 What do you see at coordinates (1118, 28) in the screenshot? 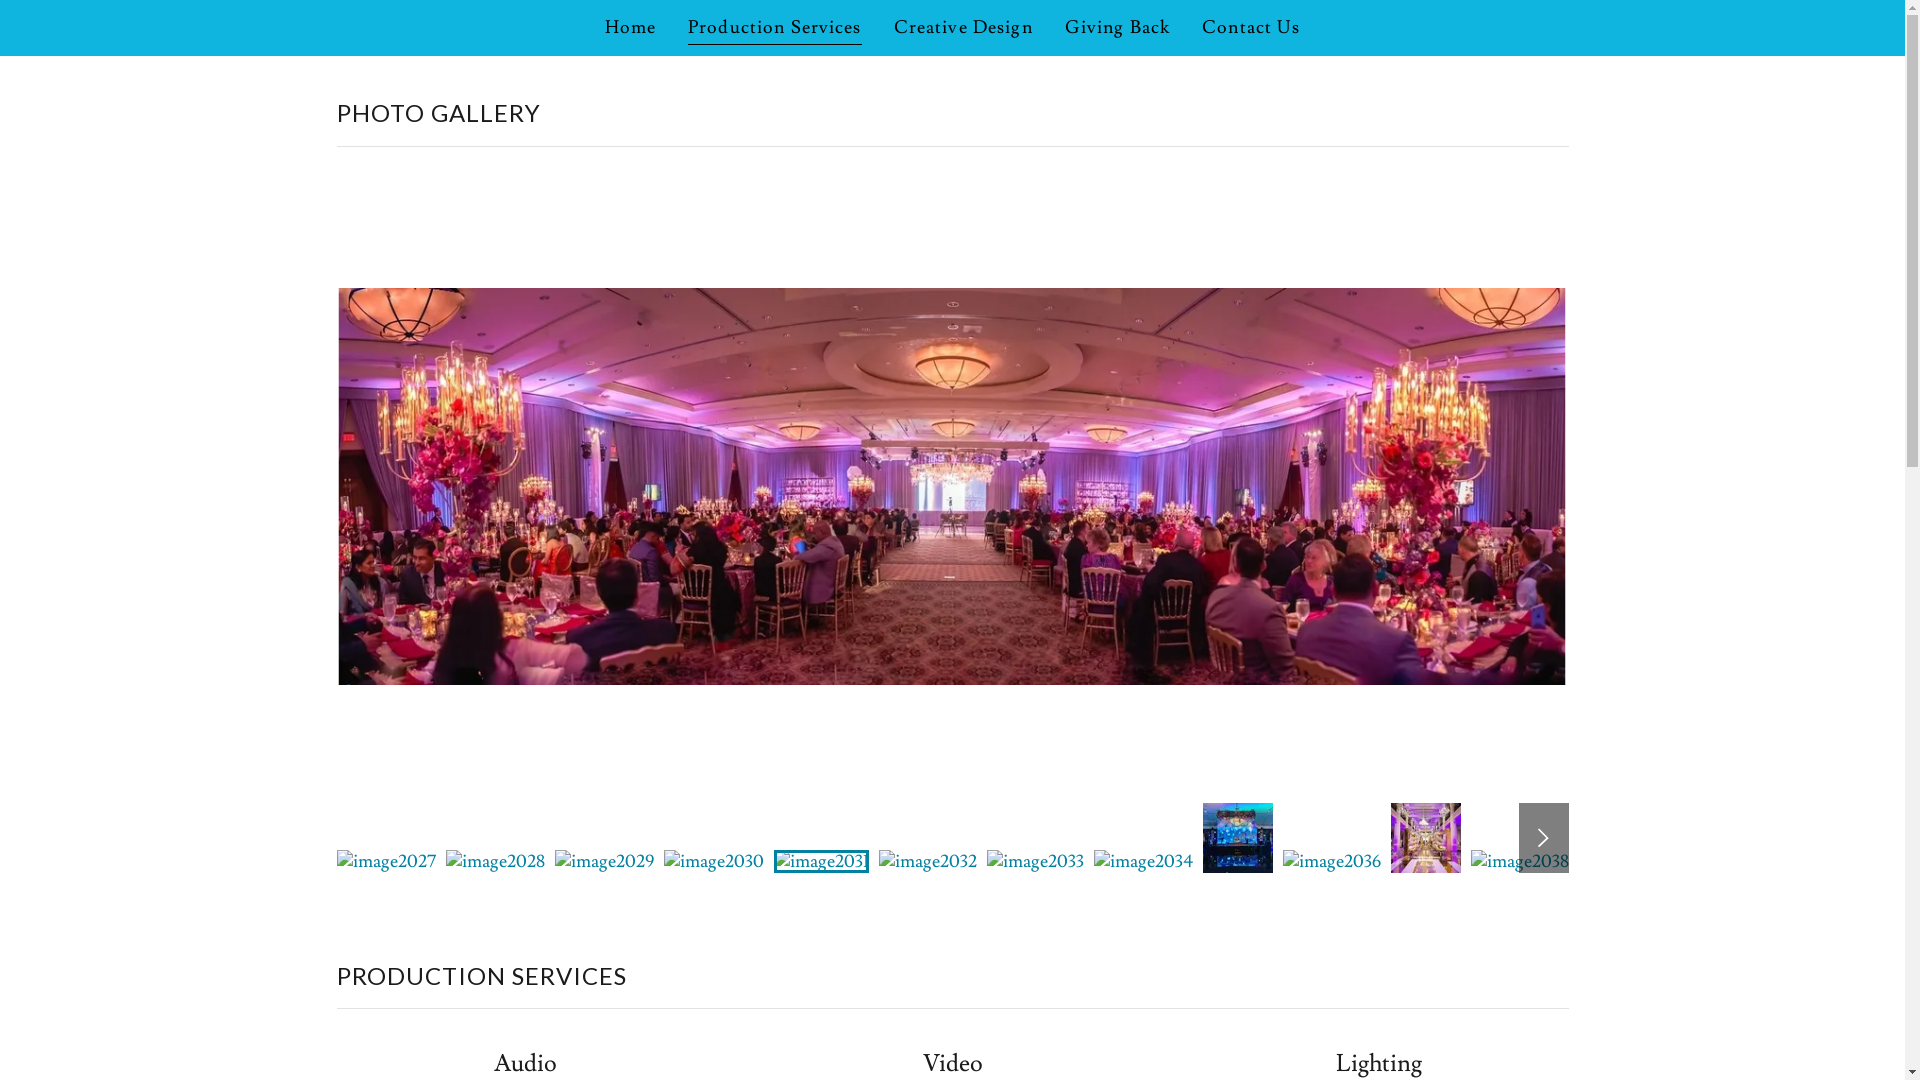
I see `Giving Back` at bounding box center [1118, 28].